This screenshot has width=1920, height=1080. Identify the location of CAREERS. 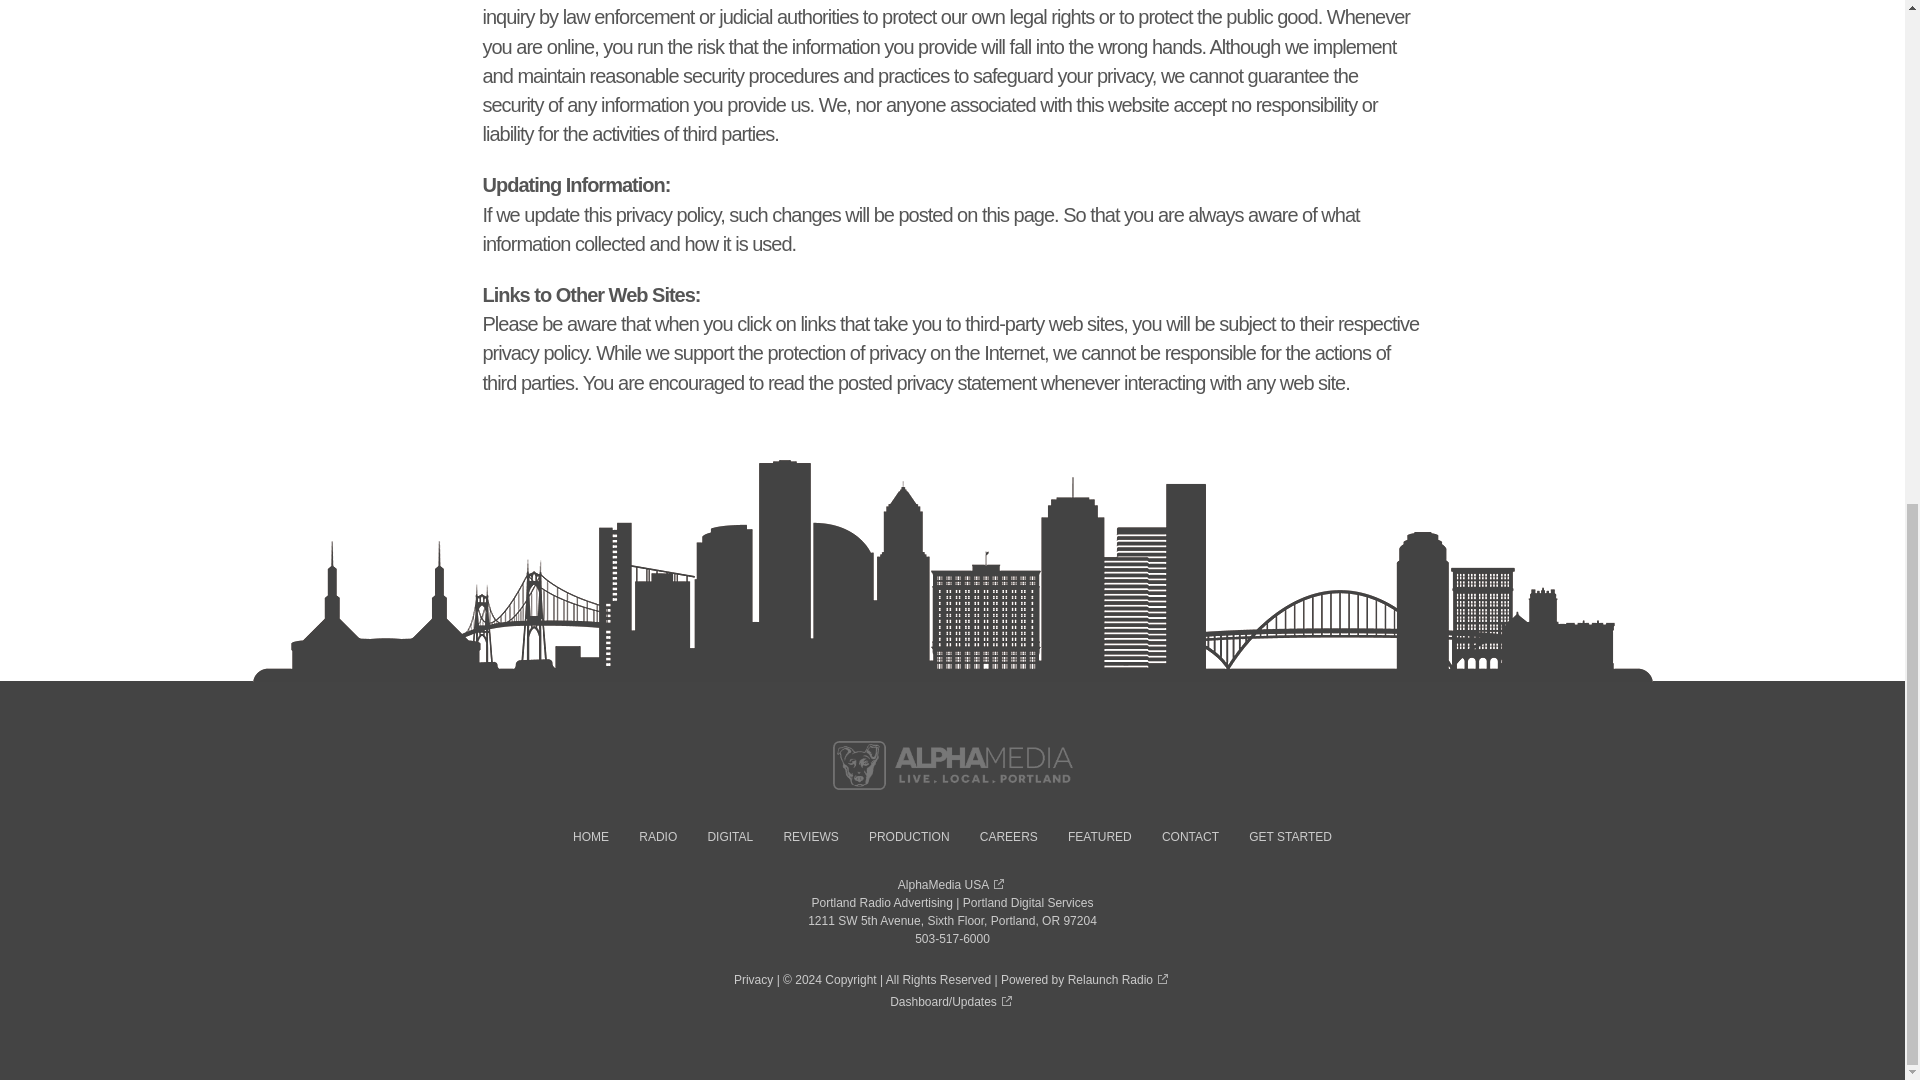
(1008, 836).